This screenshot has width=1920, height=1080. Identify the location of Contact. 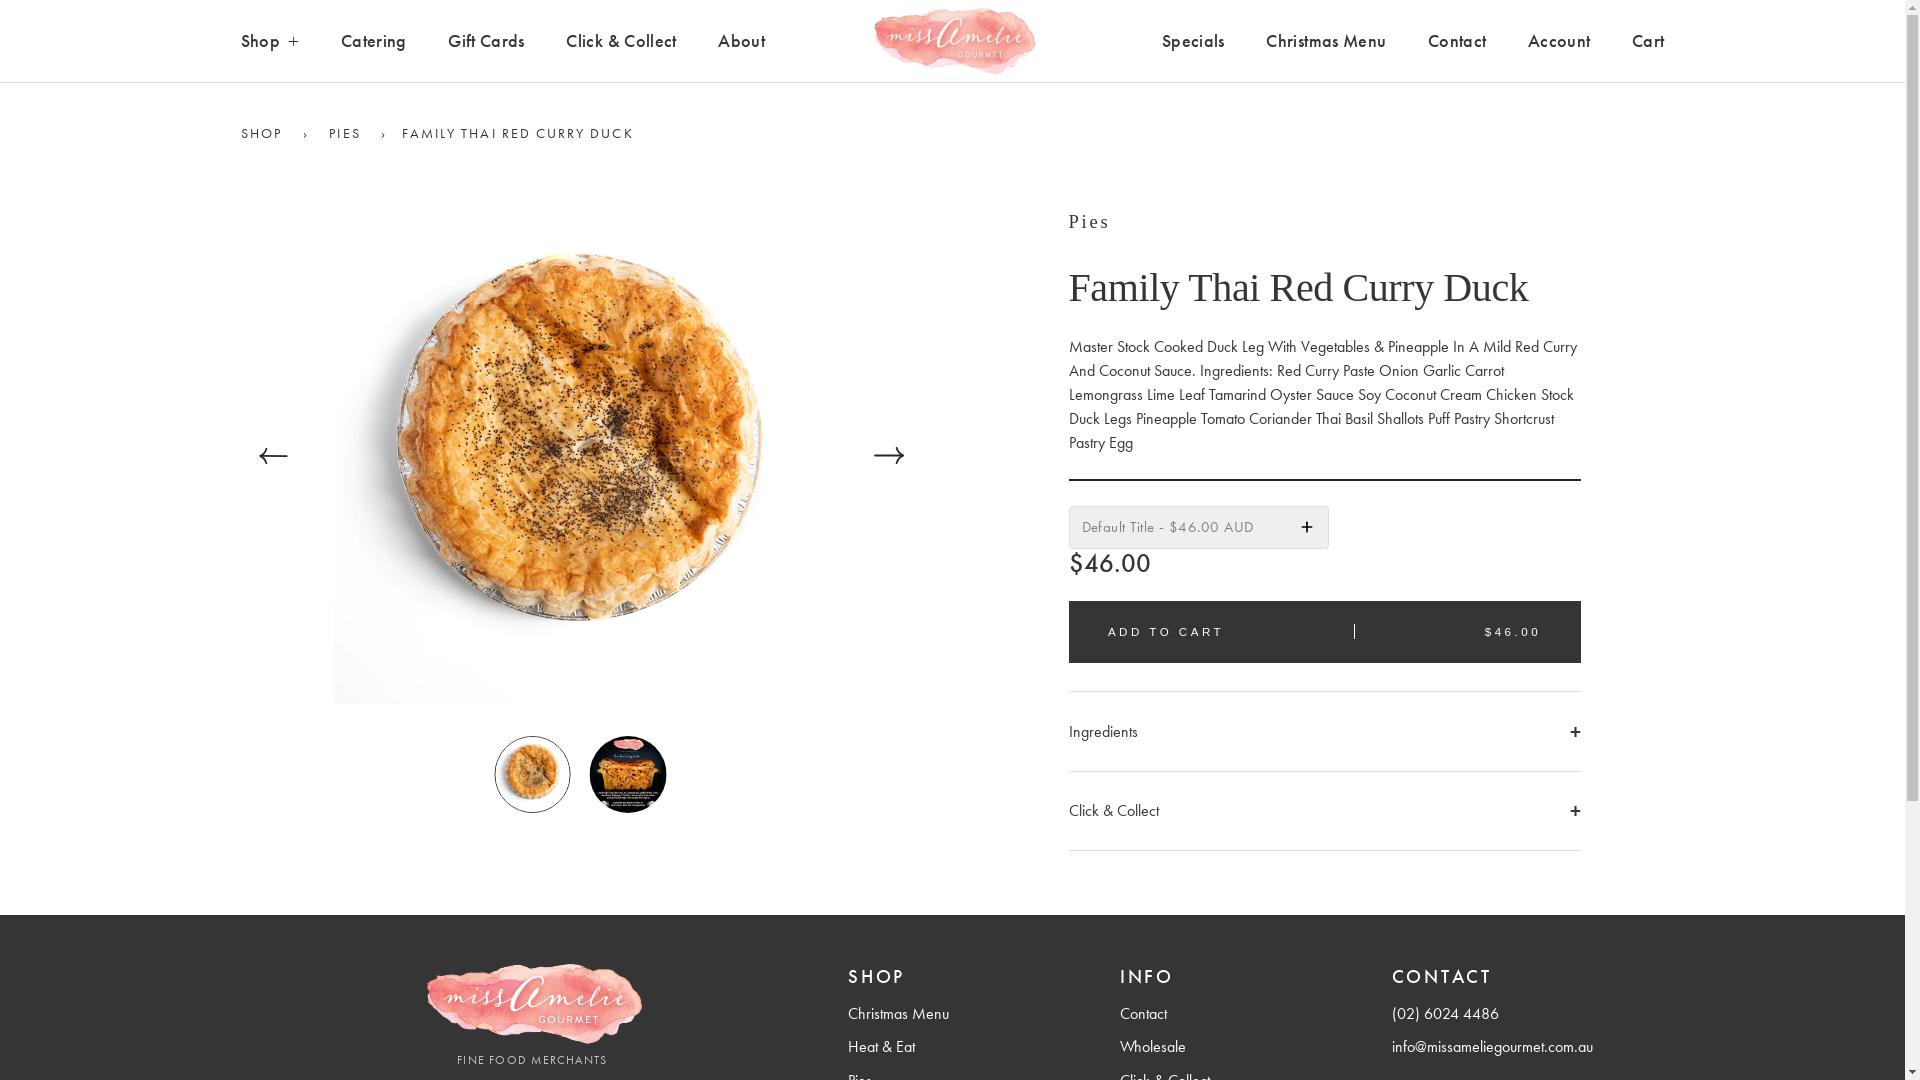
(1457, 42).